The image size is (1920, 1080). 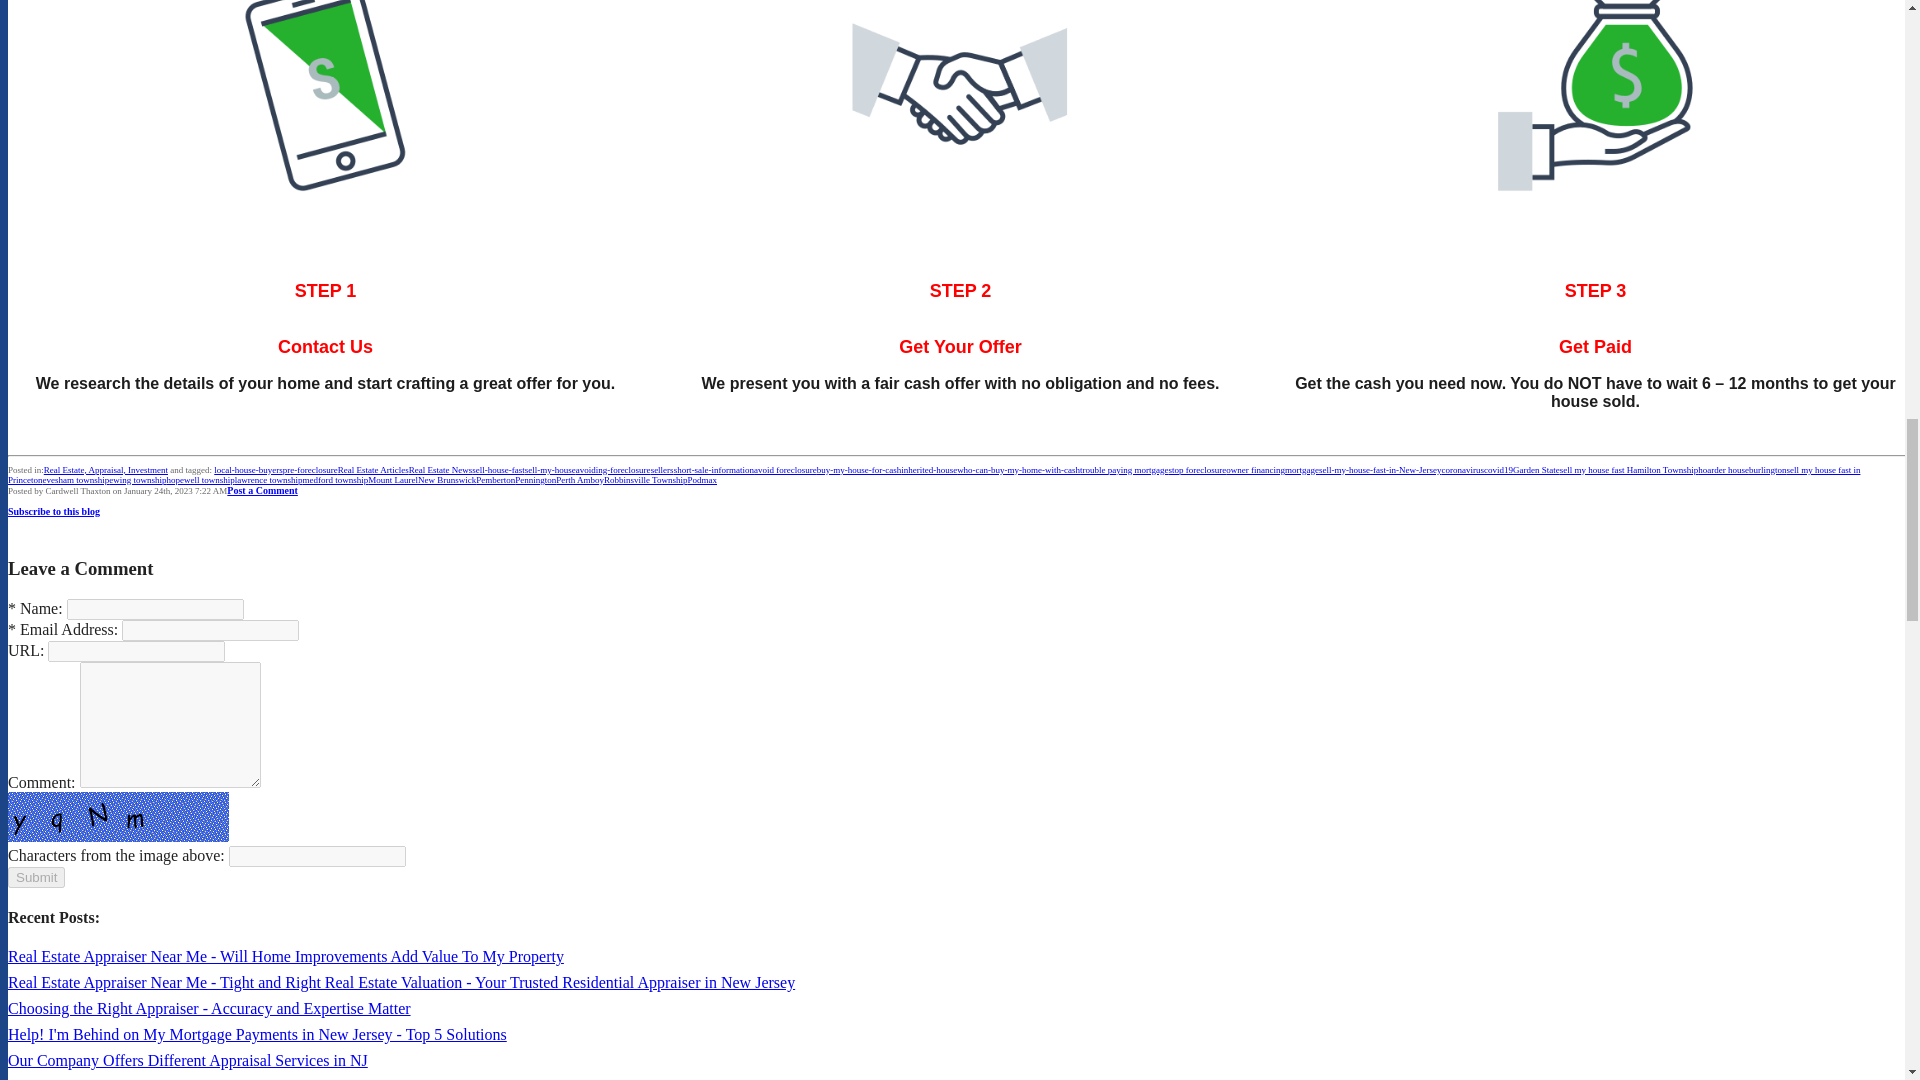 I want to click on Real Estate News, so click(x=440, y=470).